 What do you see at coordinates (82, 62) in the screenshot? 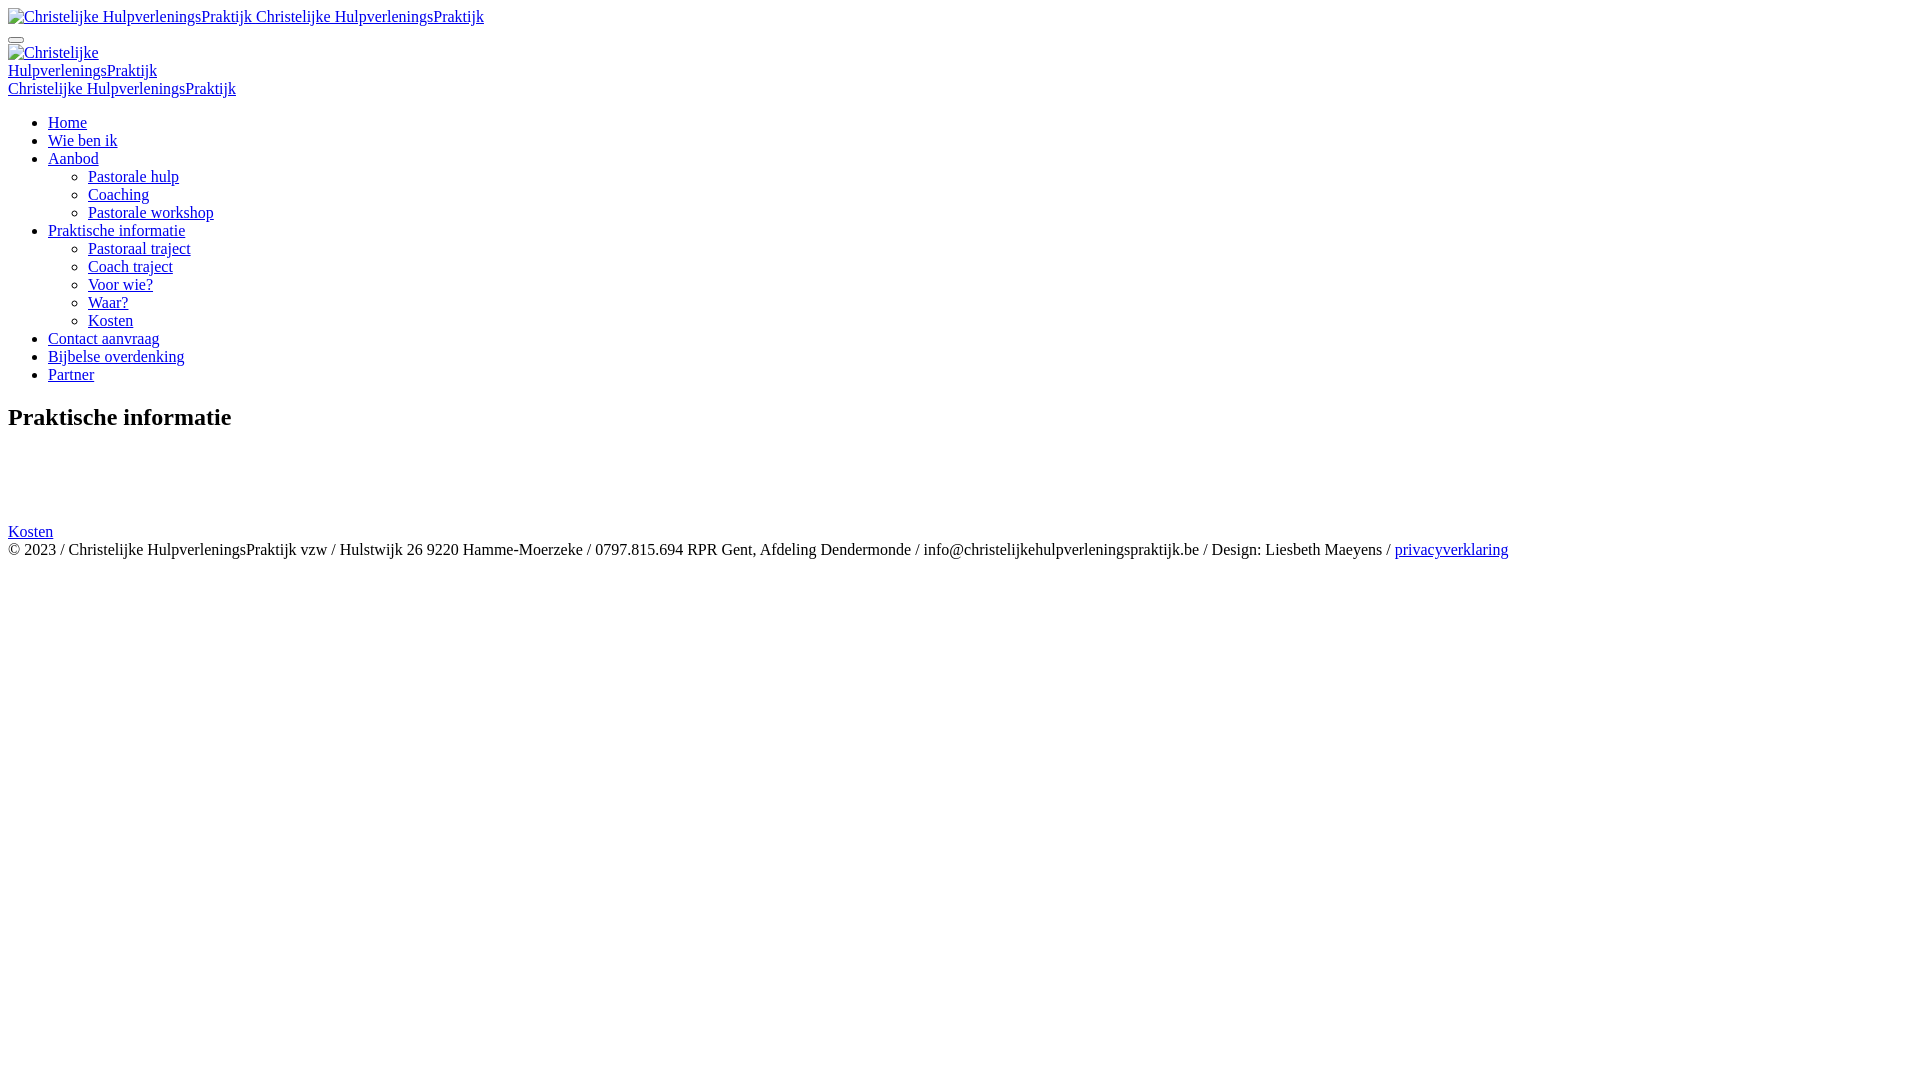
I see `Christelijke HulpverleningsPraktijk` at bounding box center [82, 62].